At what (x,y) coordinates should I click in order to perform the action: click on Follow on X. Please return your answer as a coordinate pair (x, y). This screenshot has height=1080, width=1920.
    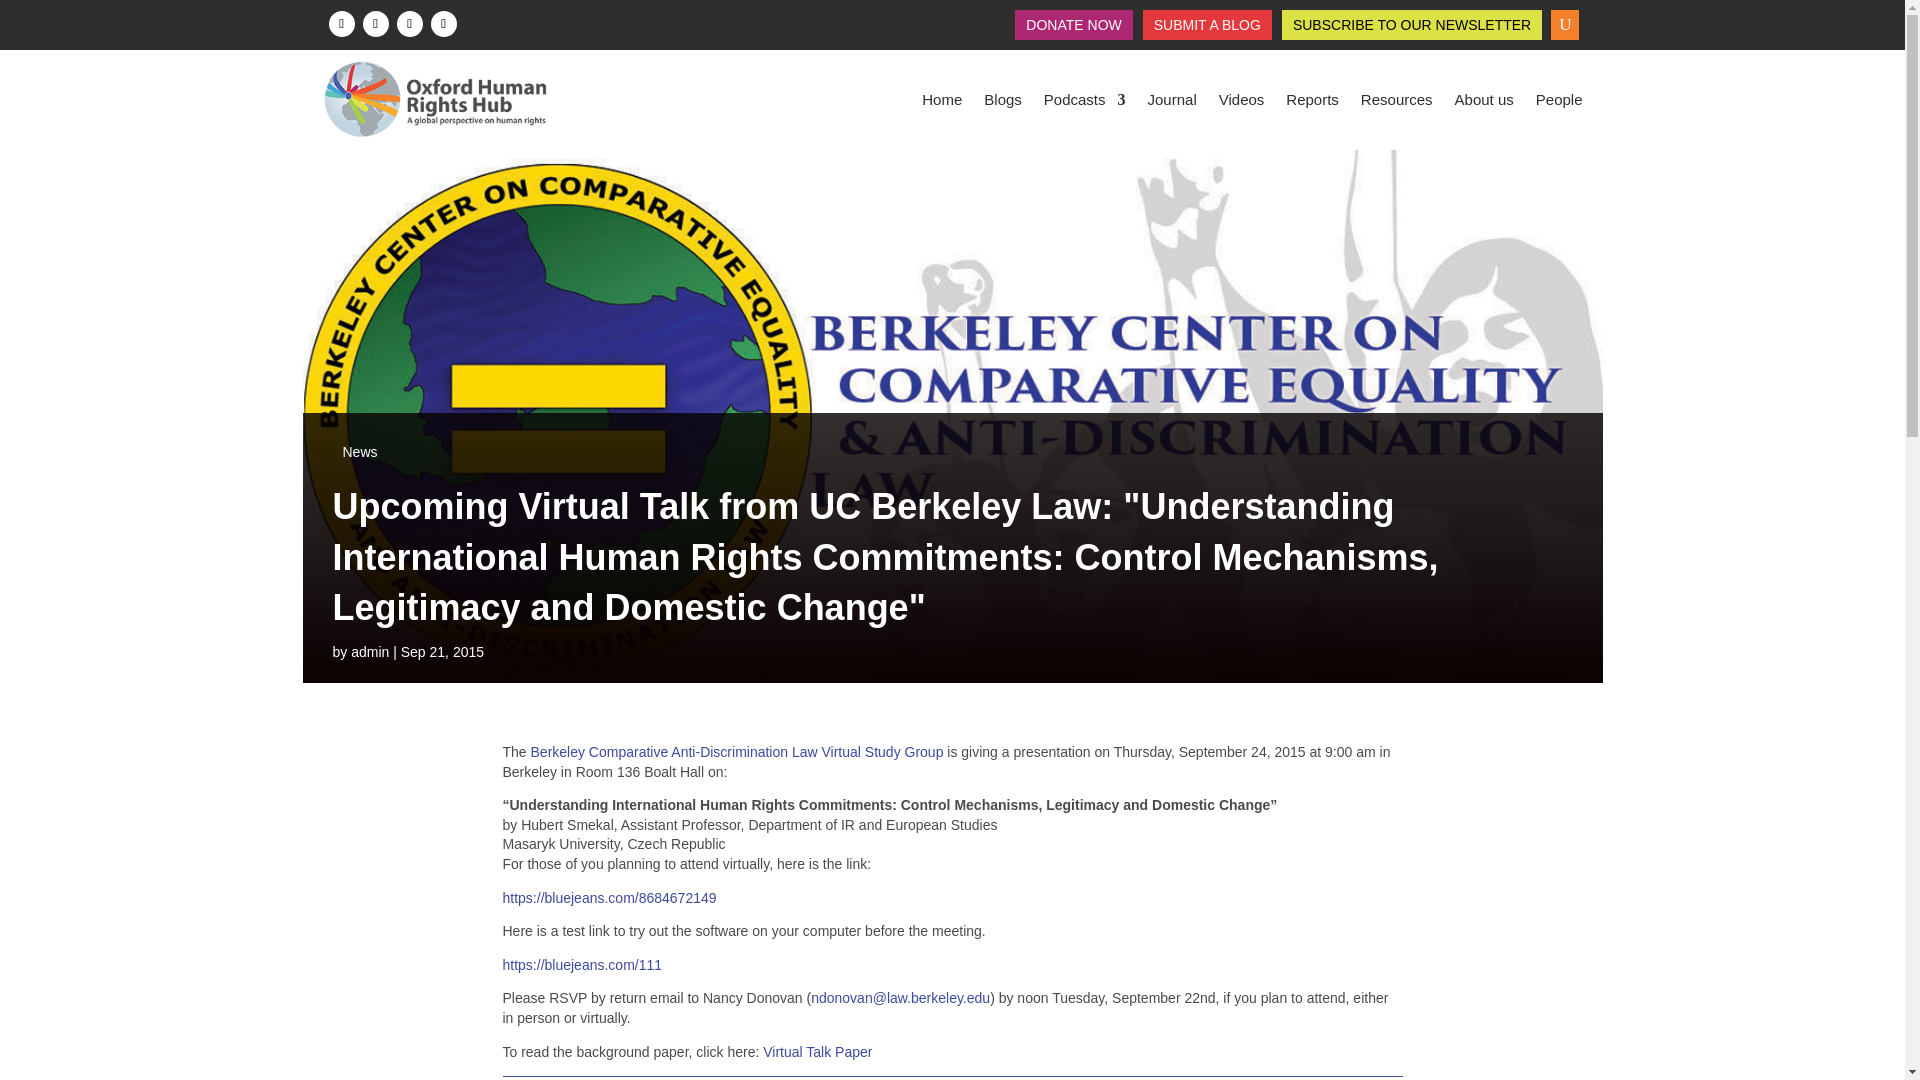
    Looking at the image, I should click on (374, 23).